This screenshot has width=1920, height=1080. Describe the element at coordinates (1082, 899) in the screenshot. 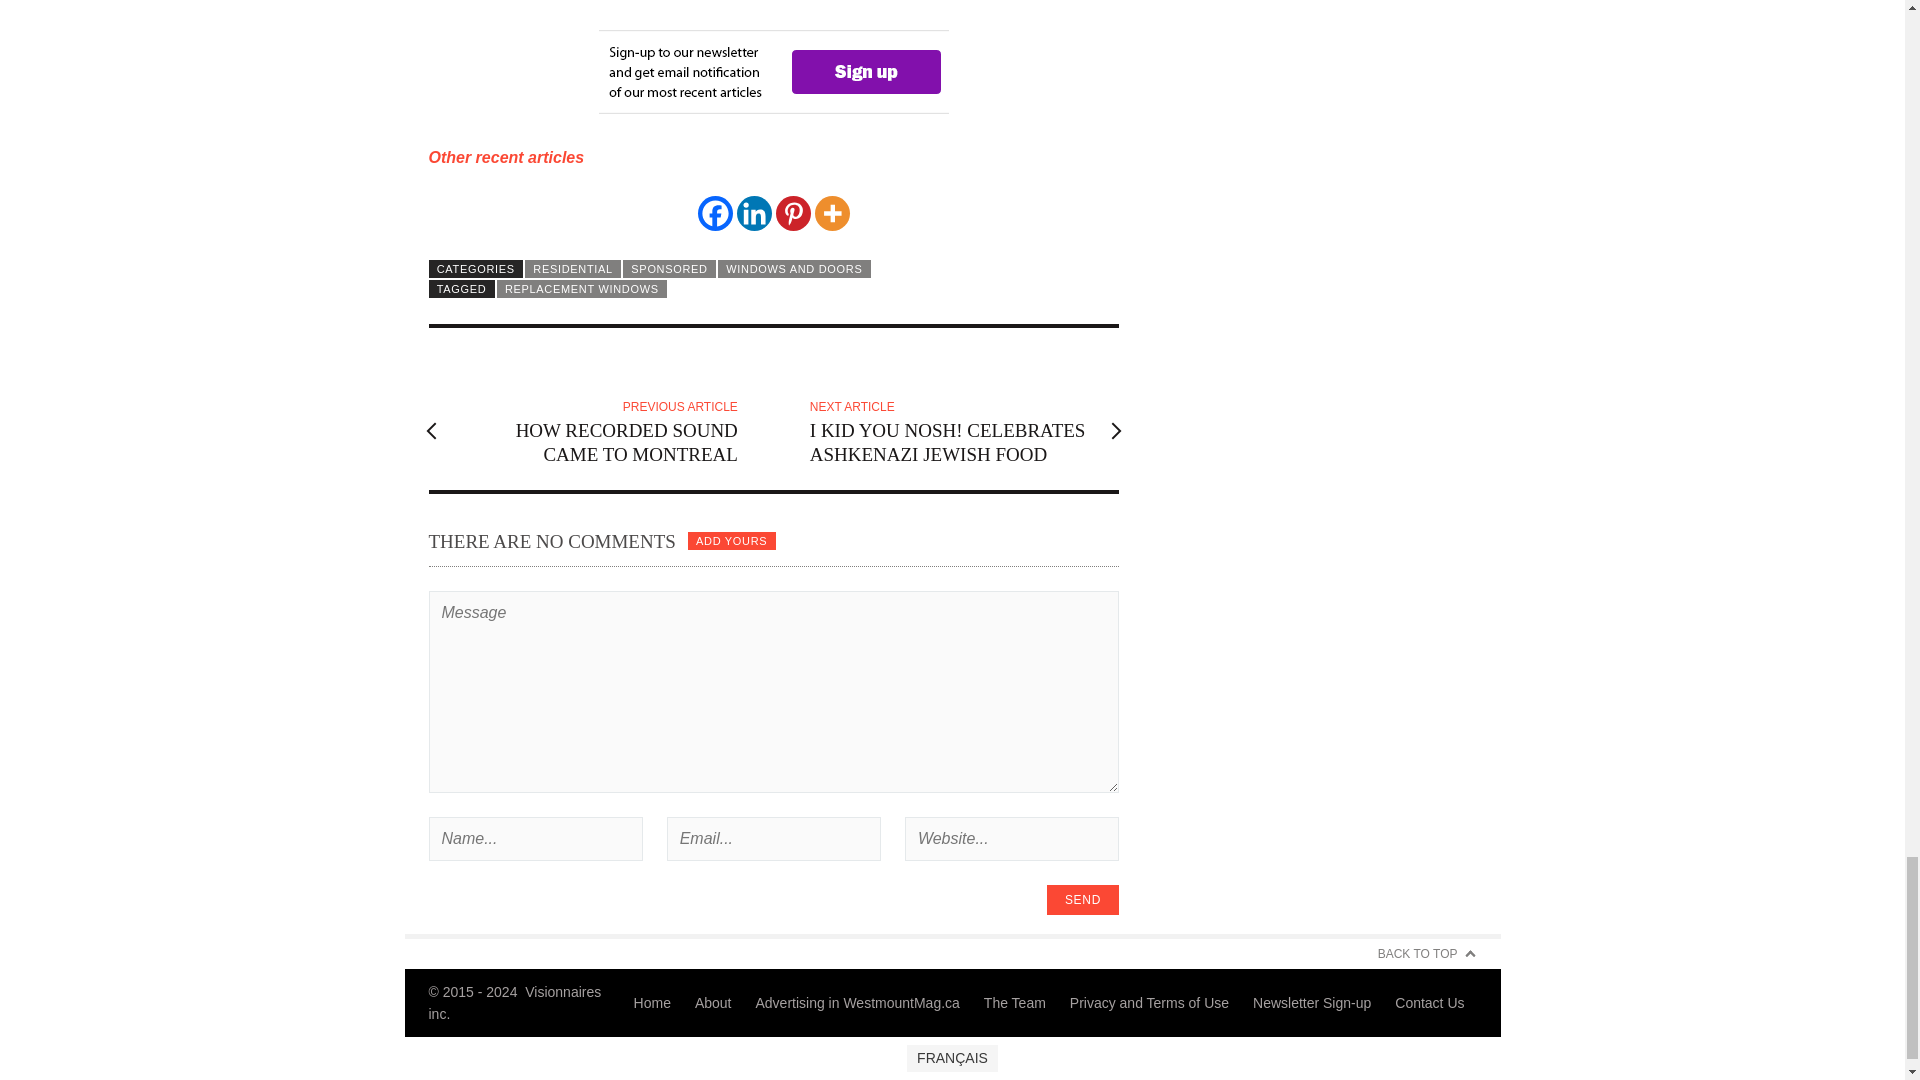

I see `Send` at that location.